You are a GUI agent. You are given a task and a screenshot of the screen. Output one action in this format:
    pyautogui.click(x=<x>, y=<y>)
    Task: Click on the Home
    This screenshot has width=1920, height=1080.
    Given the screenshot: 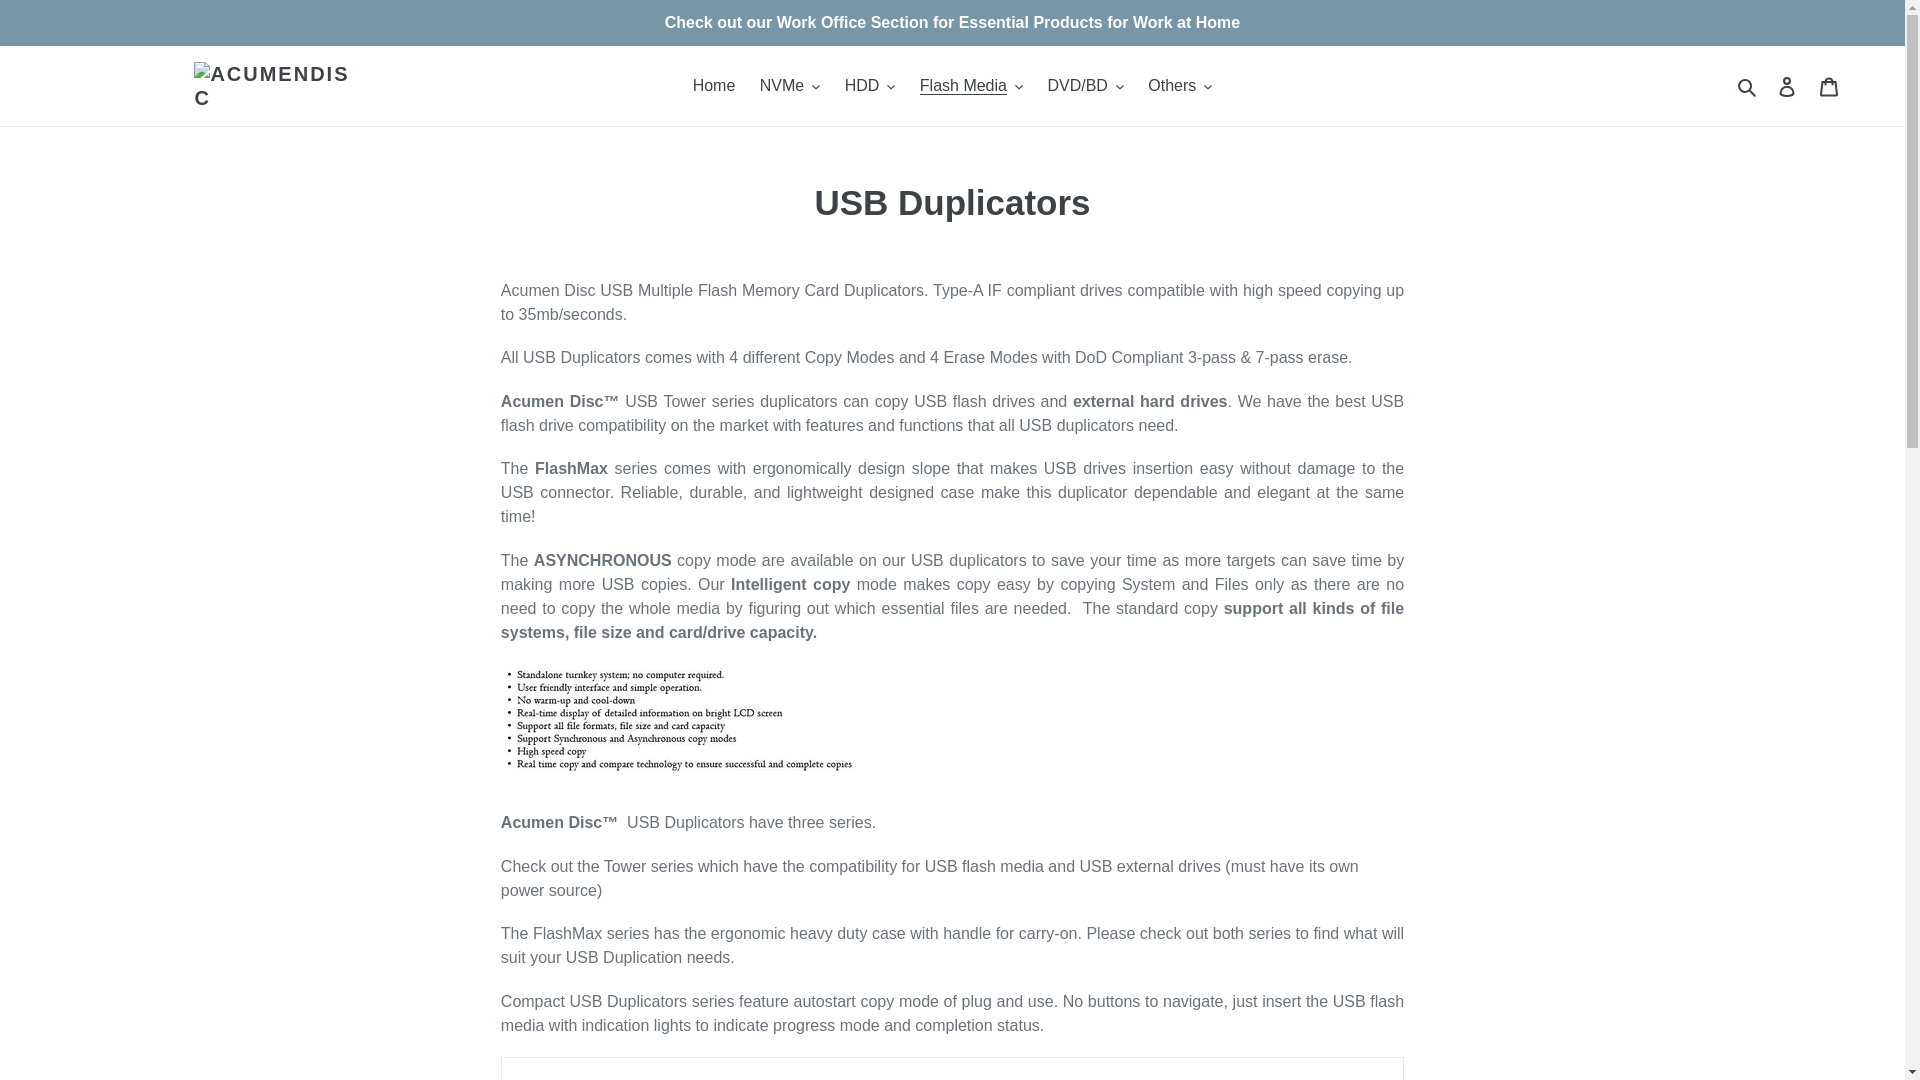 What is the action you would take?
    pyautogui.click(x=714, y=86)
    